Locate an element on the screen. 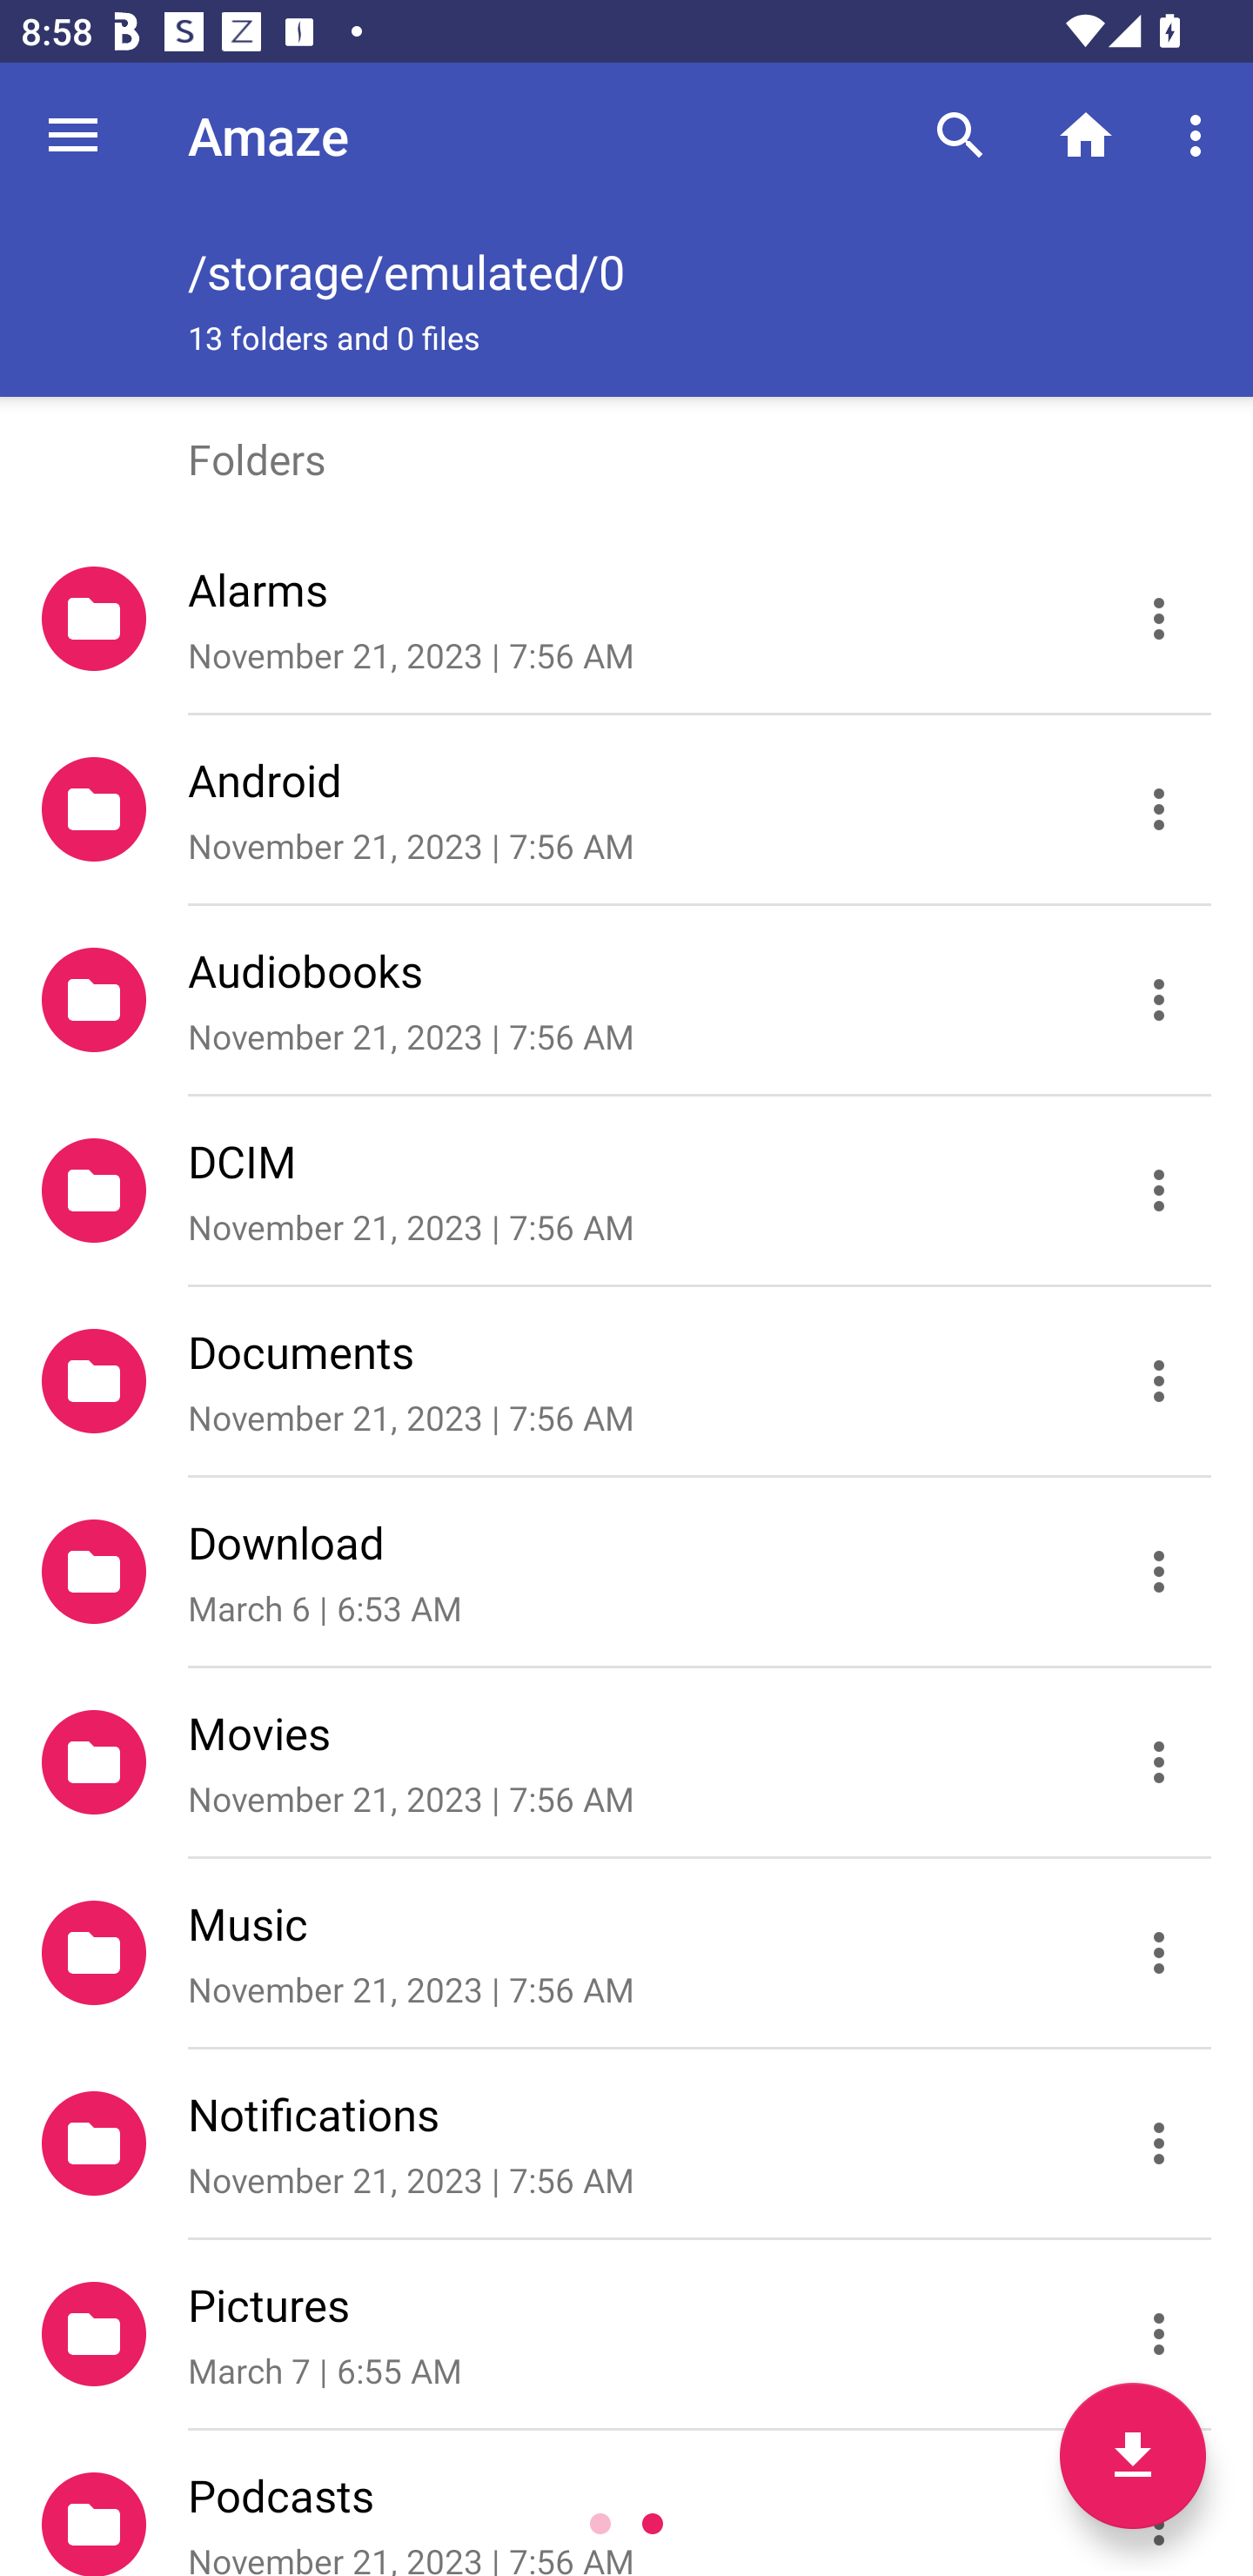  Android November 21, 2023 | 7:56 AM is located at coordinates (626, 809).